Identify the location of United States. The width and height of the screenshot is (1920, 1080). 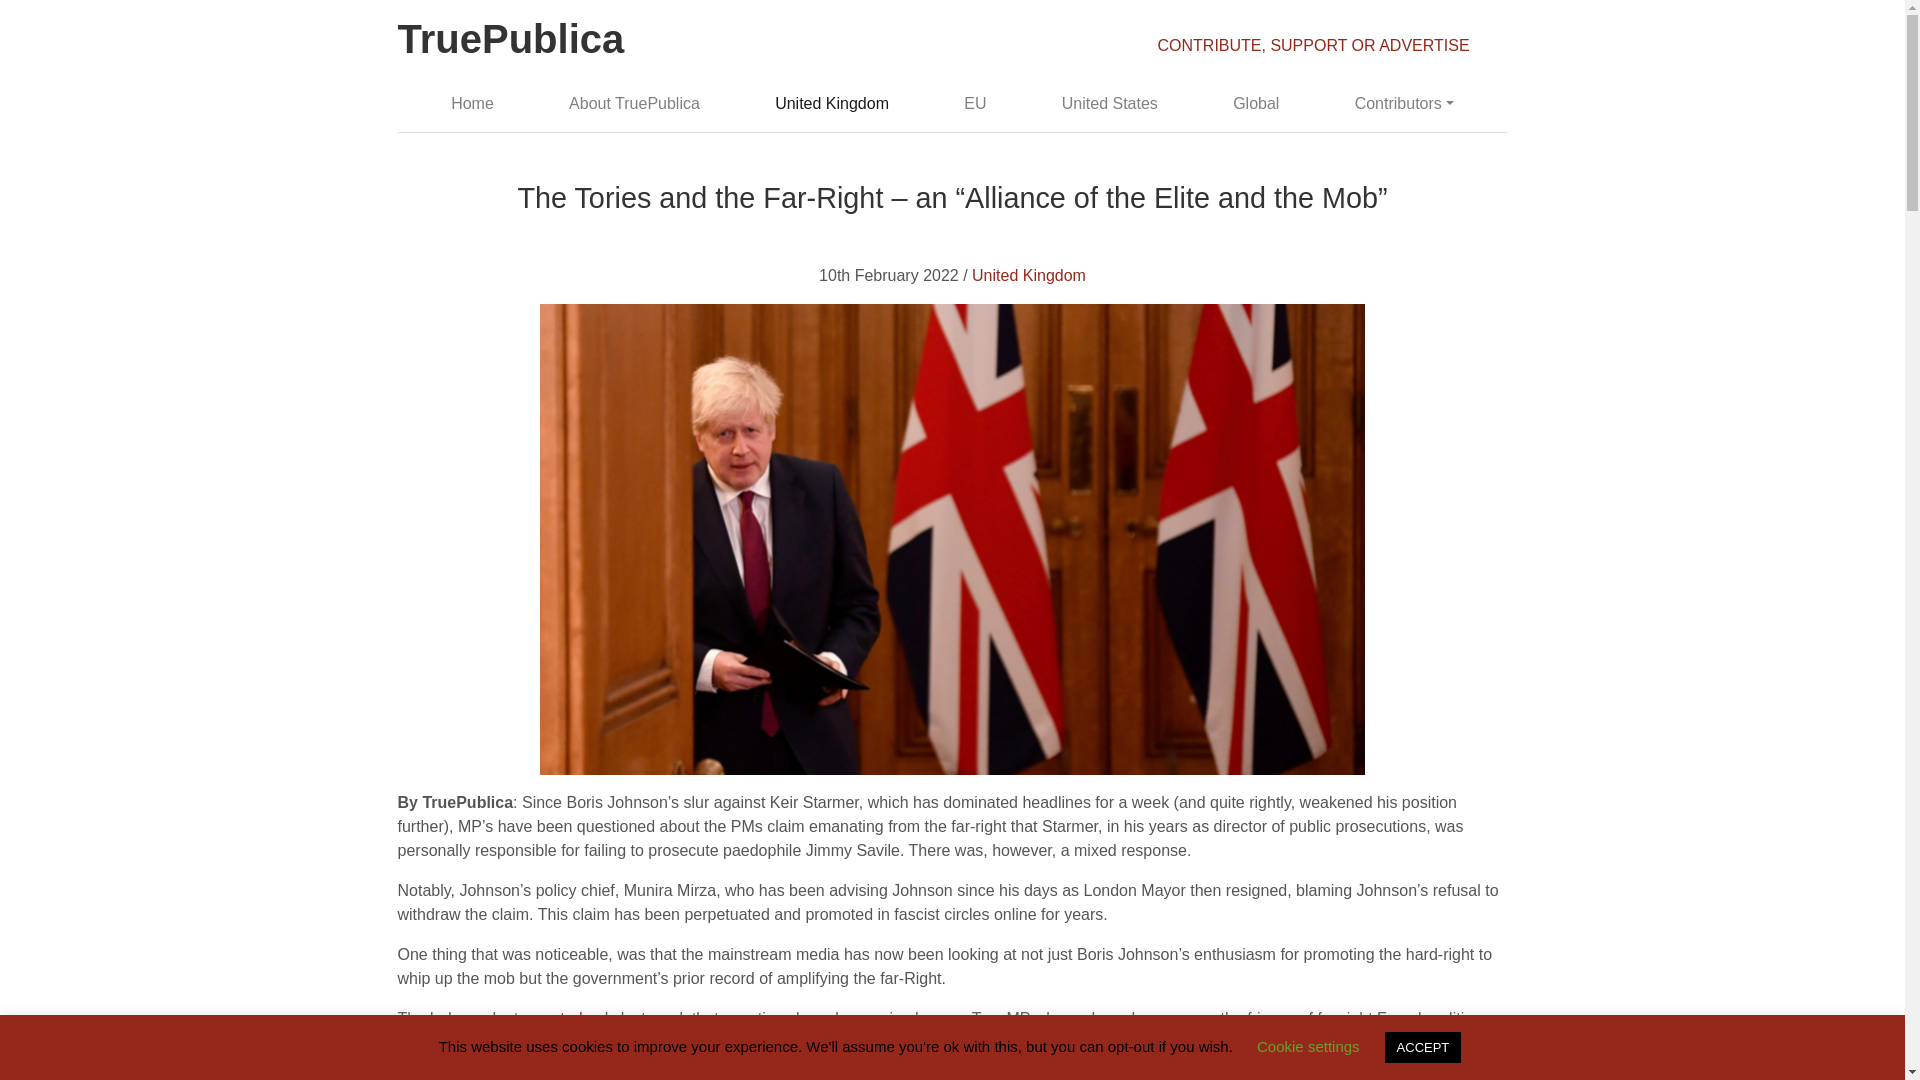
(1108, 104).